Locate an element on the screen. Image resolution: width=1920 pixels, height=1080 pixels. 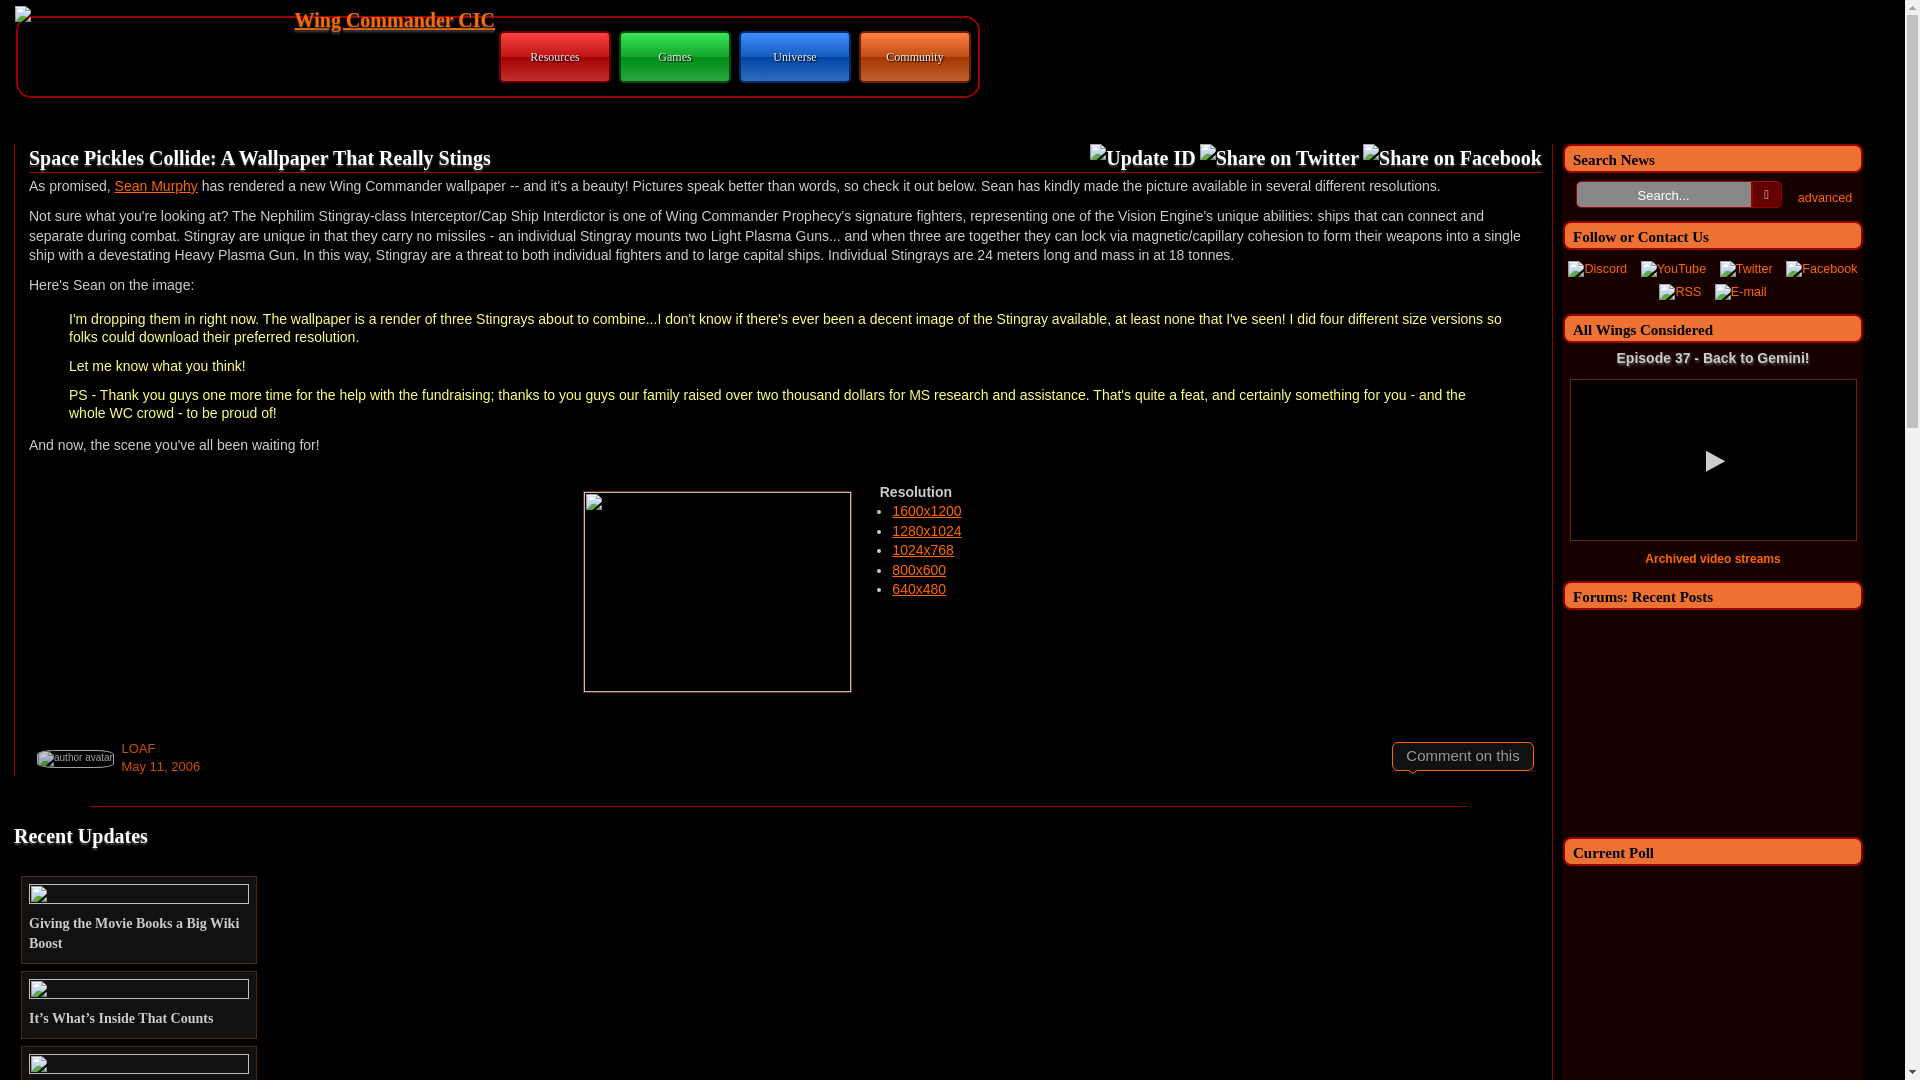
Share on Twitter is located at coordinates (1280, 157).